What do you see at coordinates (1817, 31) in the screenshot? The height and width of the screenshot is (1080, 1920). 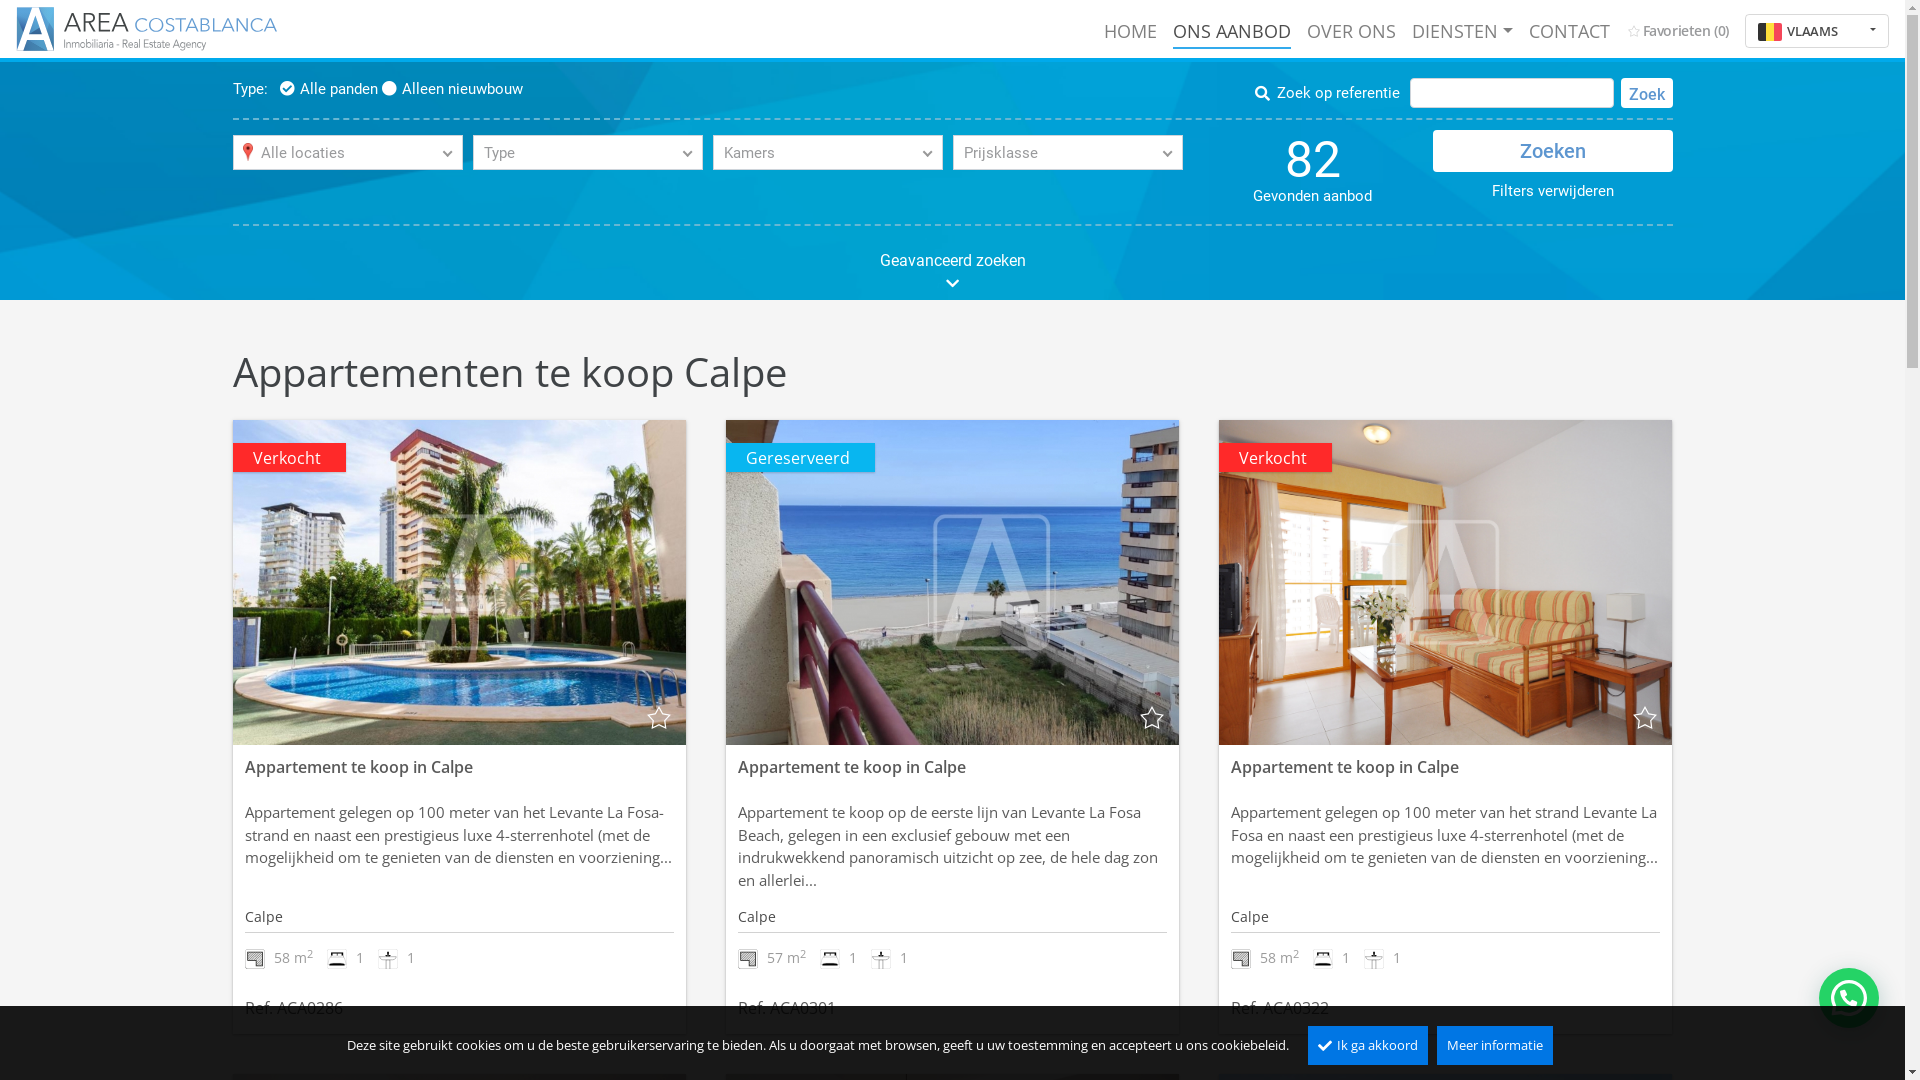 I see `VLAAMS` at bounding box center [1817, 31].